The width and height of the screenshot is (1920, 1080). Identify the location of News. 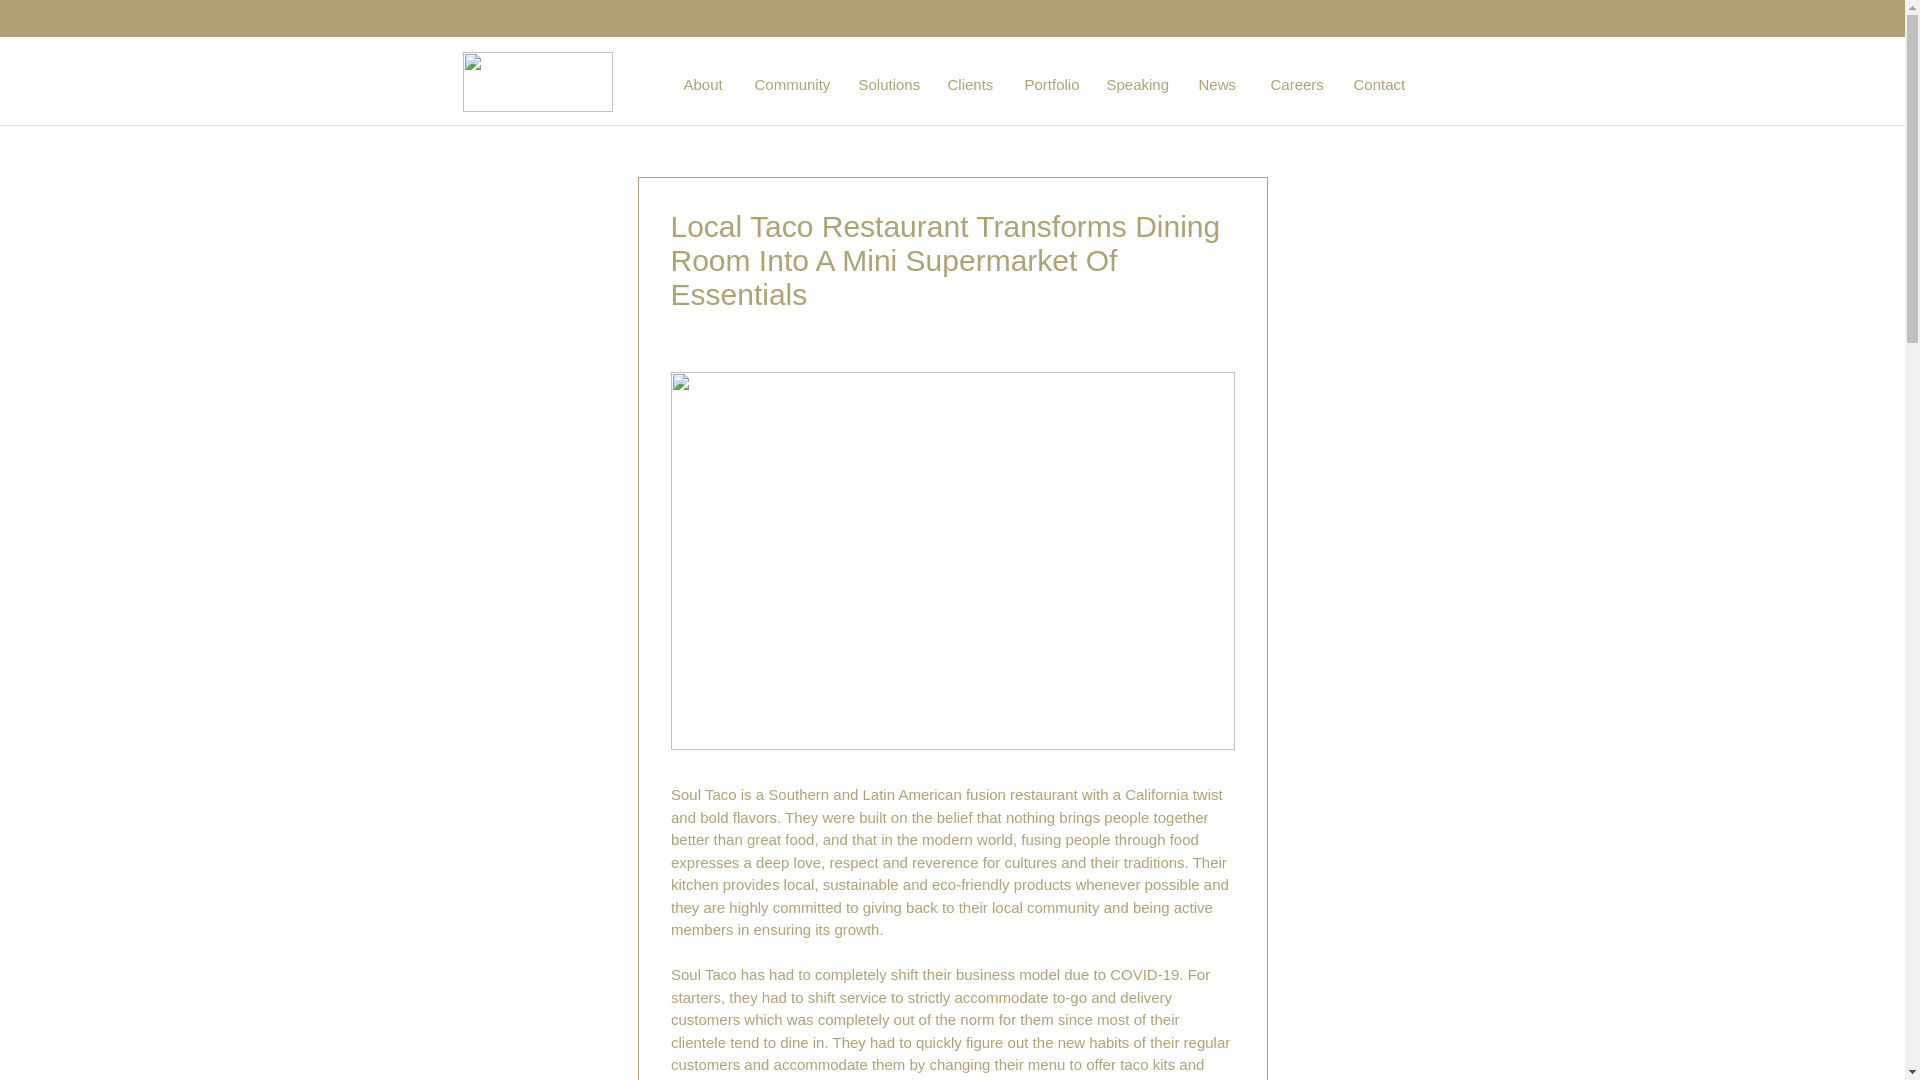
(1232, 84).